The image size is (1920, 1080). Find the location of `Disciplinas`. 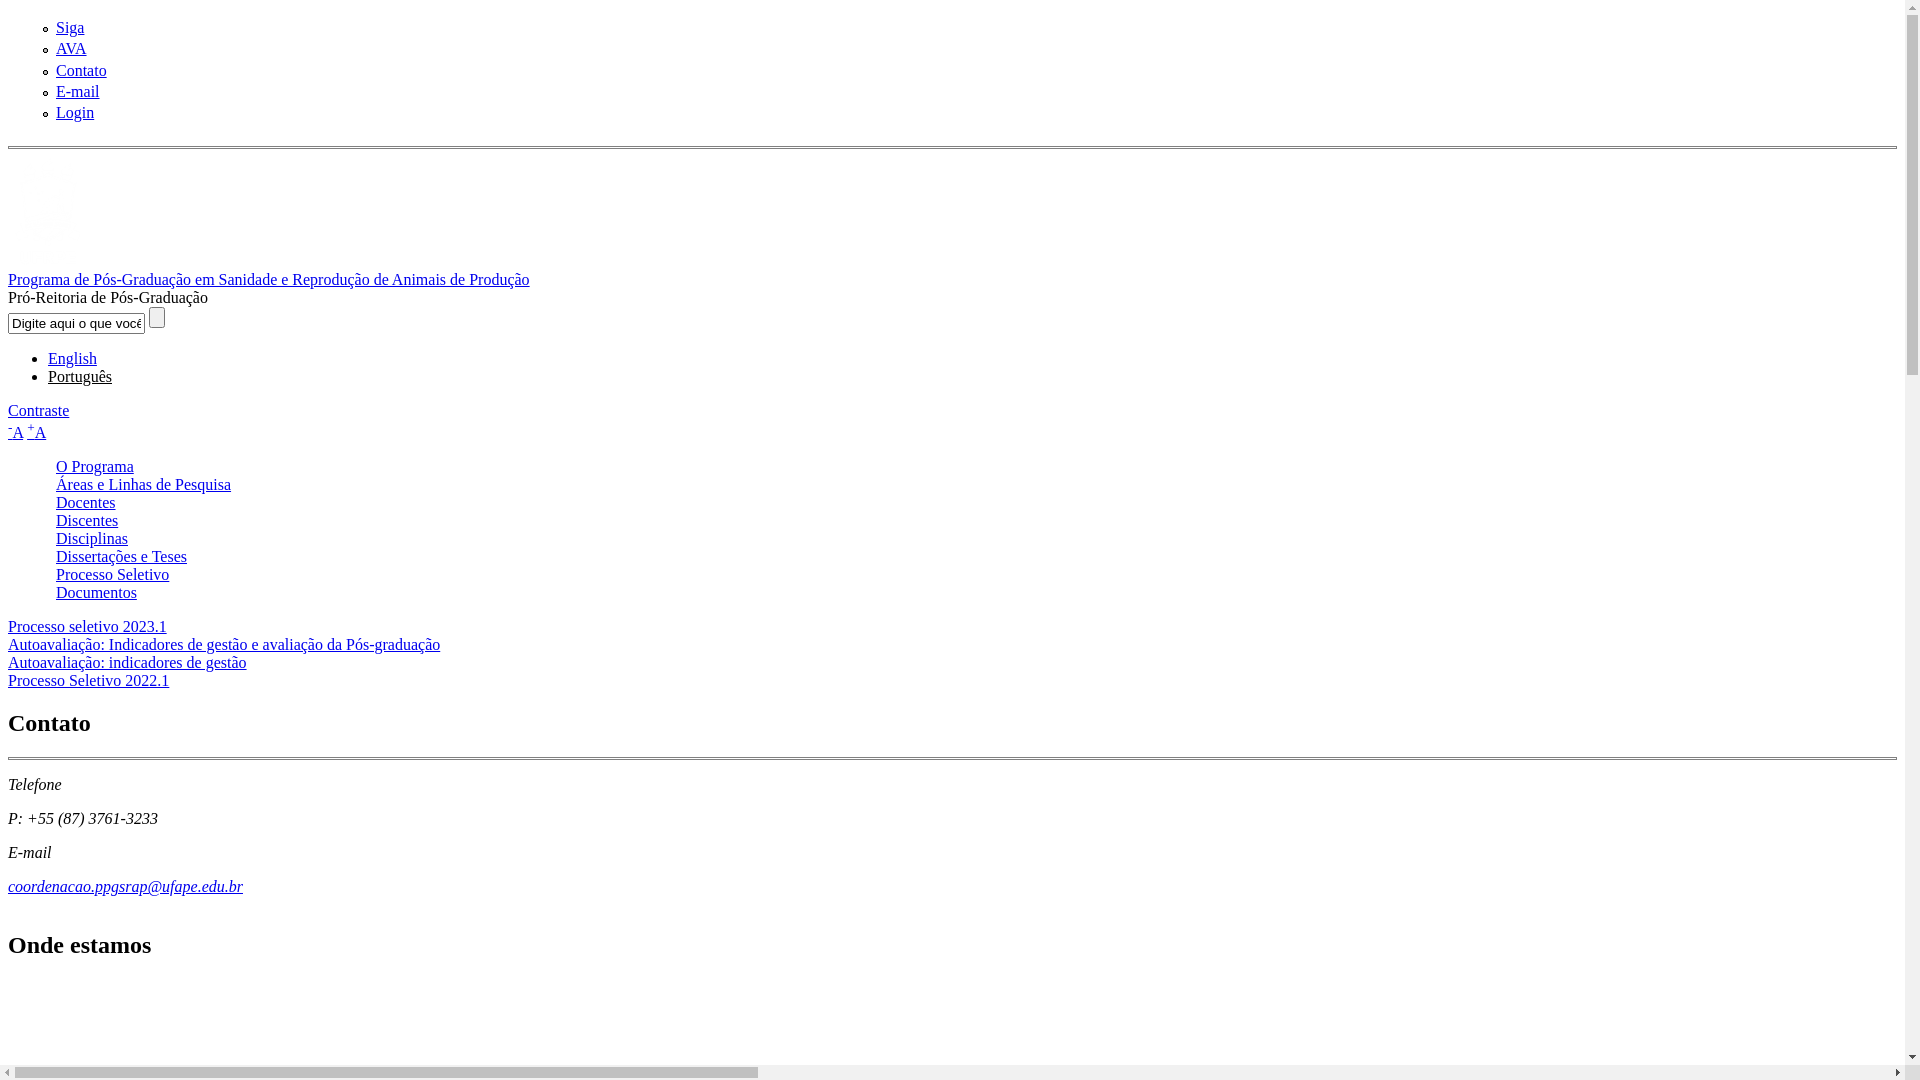

Disciplinas is located at coordinates (92, 538).